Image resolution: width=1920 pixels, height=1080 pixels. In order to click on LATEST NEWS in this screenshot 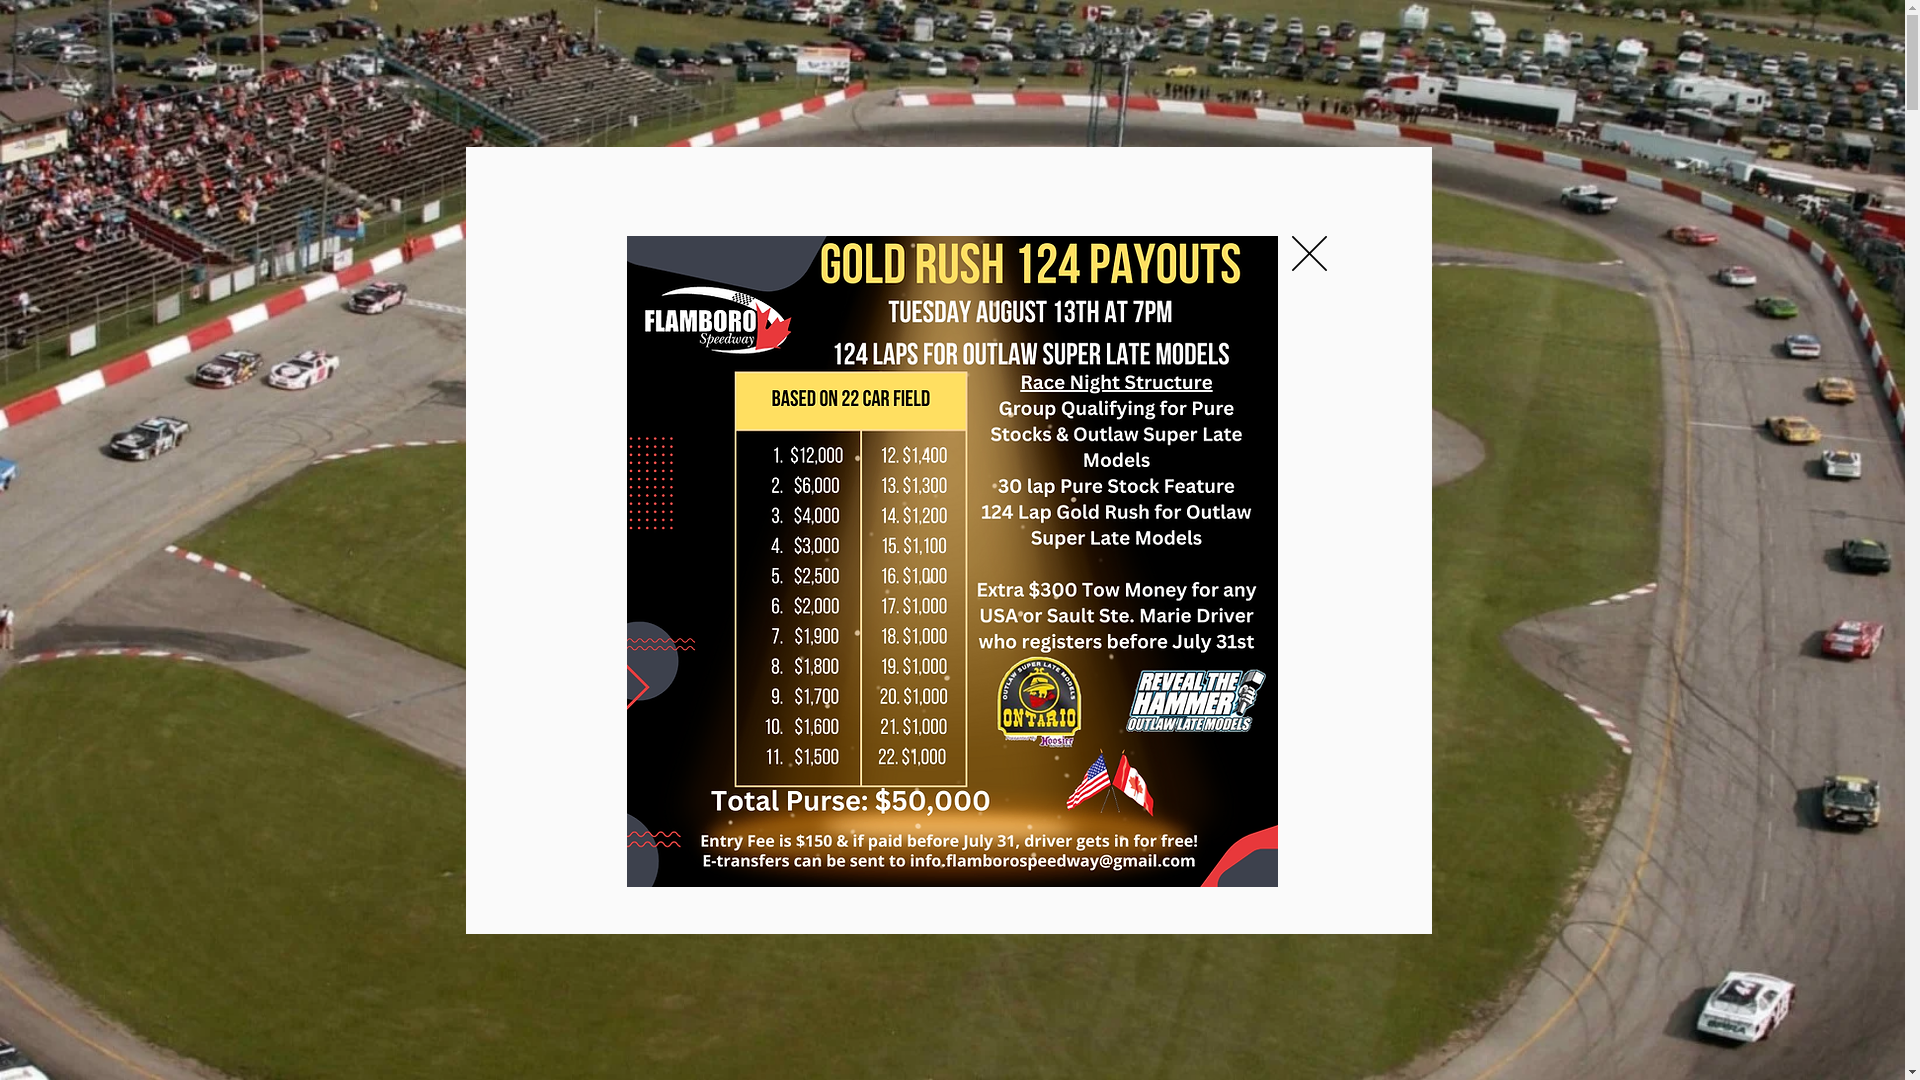, I will do `click(758, 42)`.